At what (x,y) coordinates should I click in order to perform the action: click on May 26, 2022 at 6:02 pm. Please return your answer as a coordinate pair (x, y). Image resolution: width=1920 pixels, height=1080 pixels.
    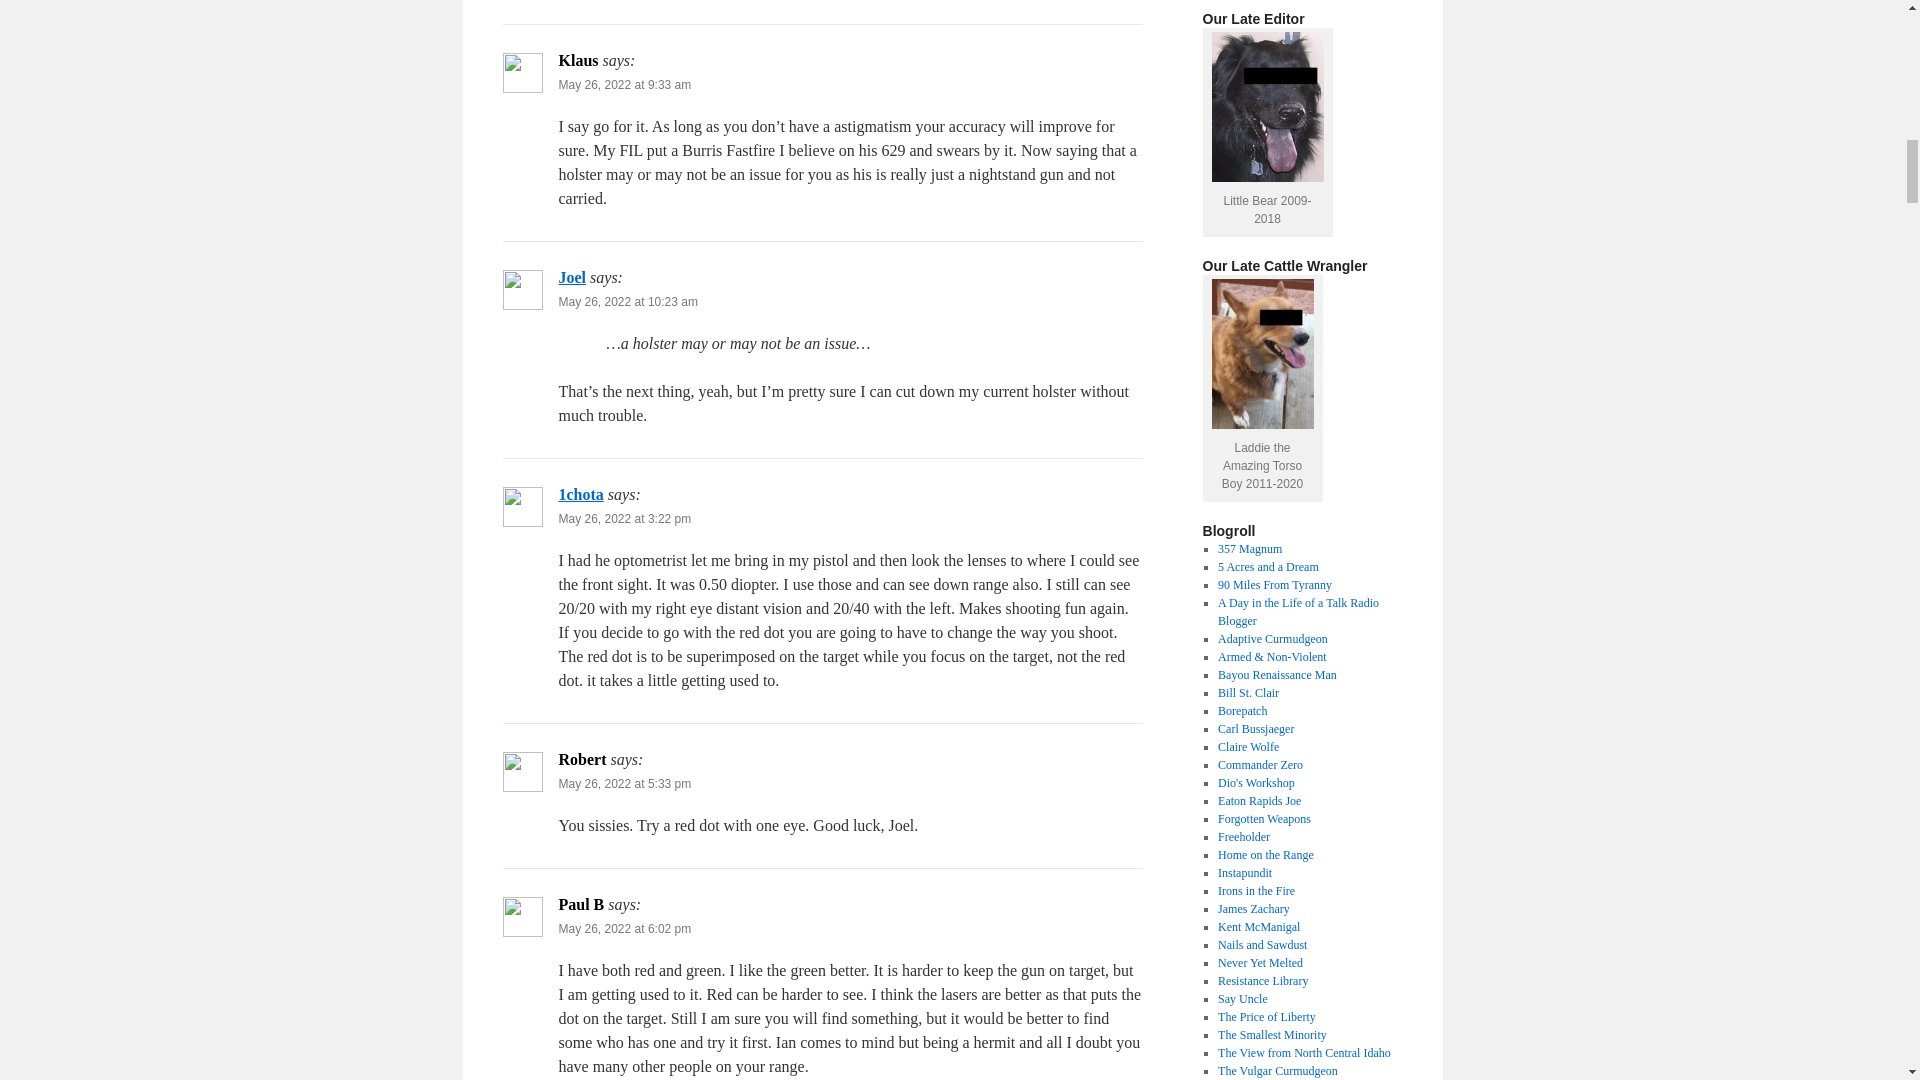
    Looking at the image, I should click on (624, 929).